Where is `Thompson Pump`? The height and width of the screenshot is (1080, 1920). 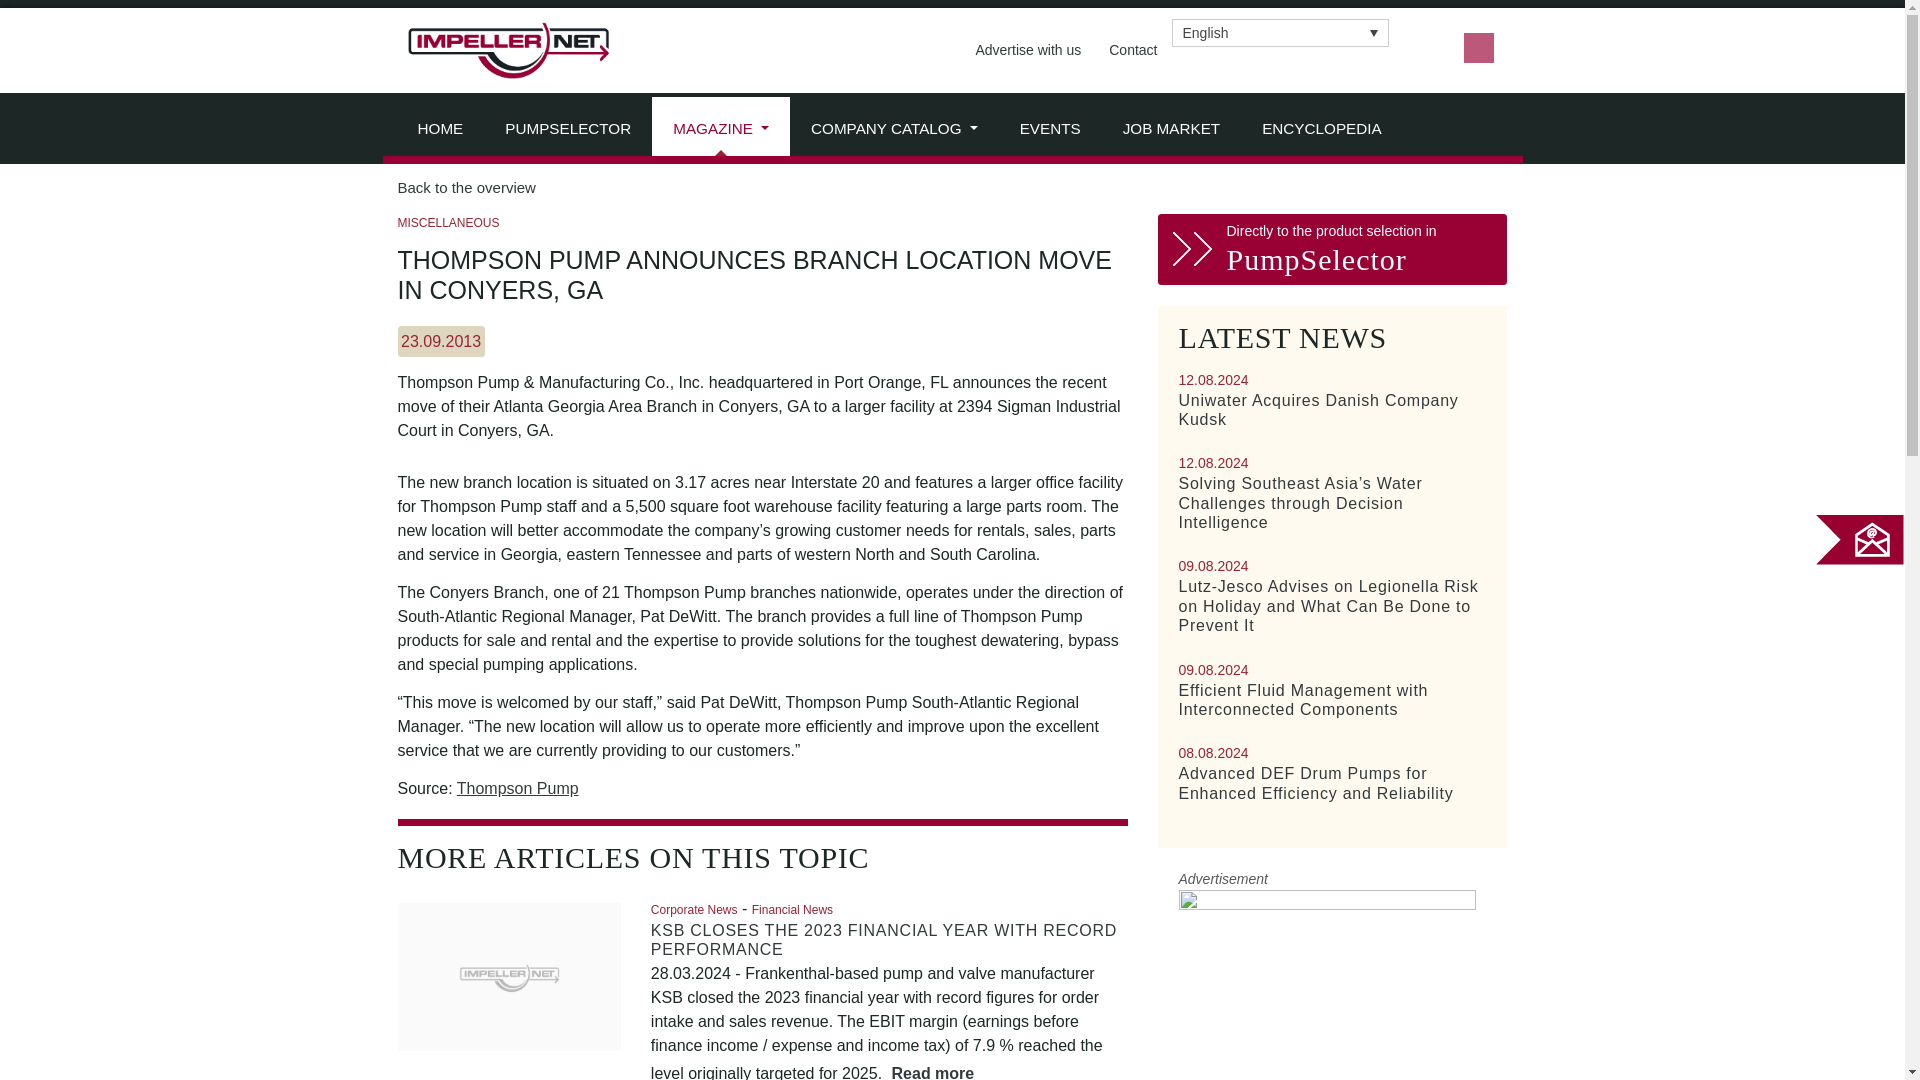 Thompson Pump is located at coordinates (518, 788).